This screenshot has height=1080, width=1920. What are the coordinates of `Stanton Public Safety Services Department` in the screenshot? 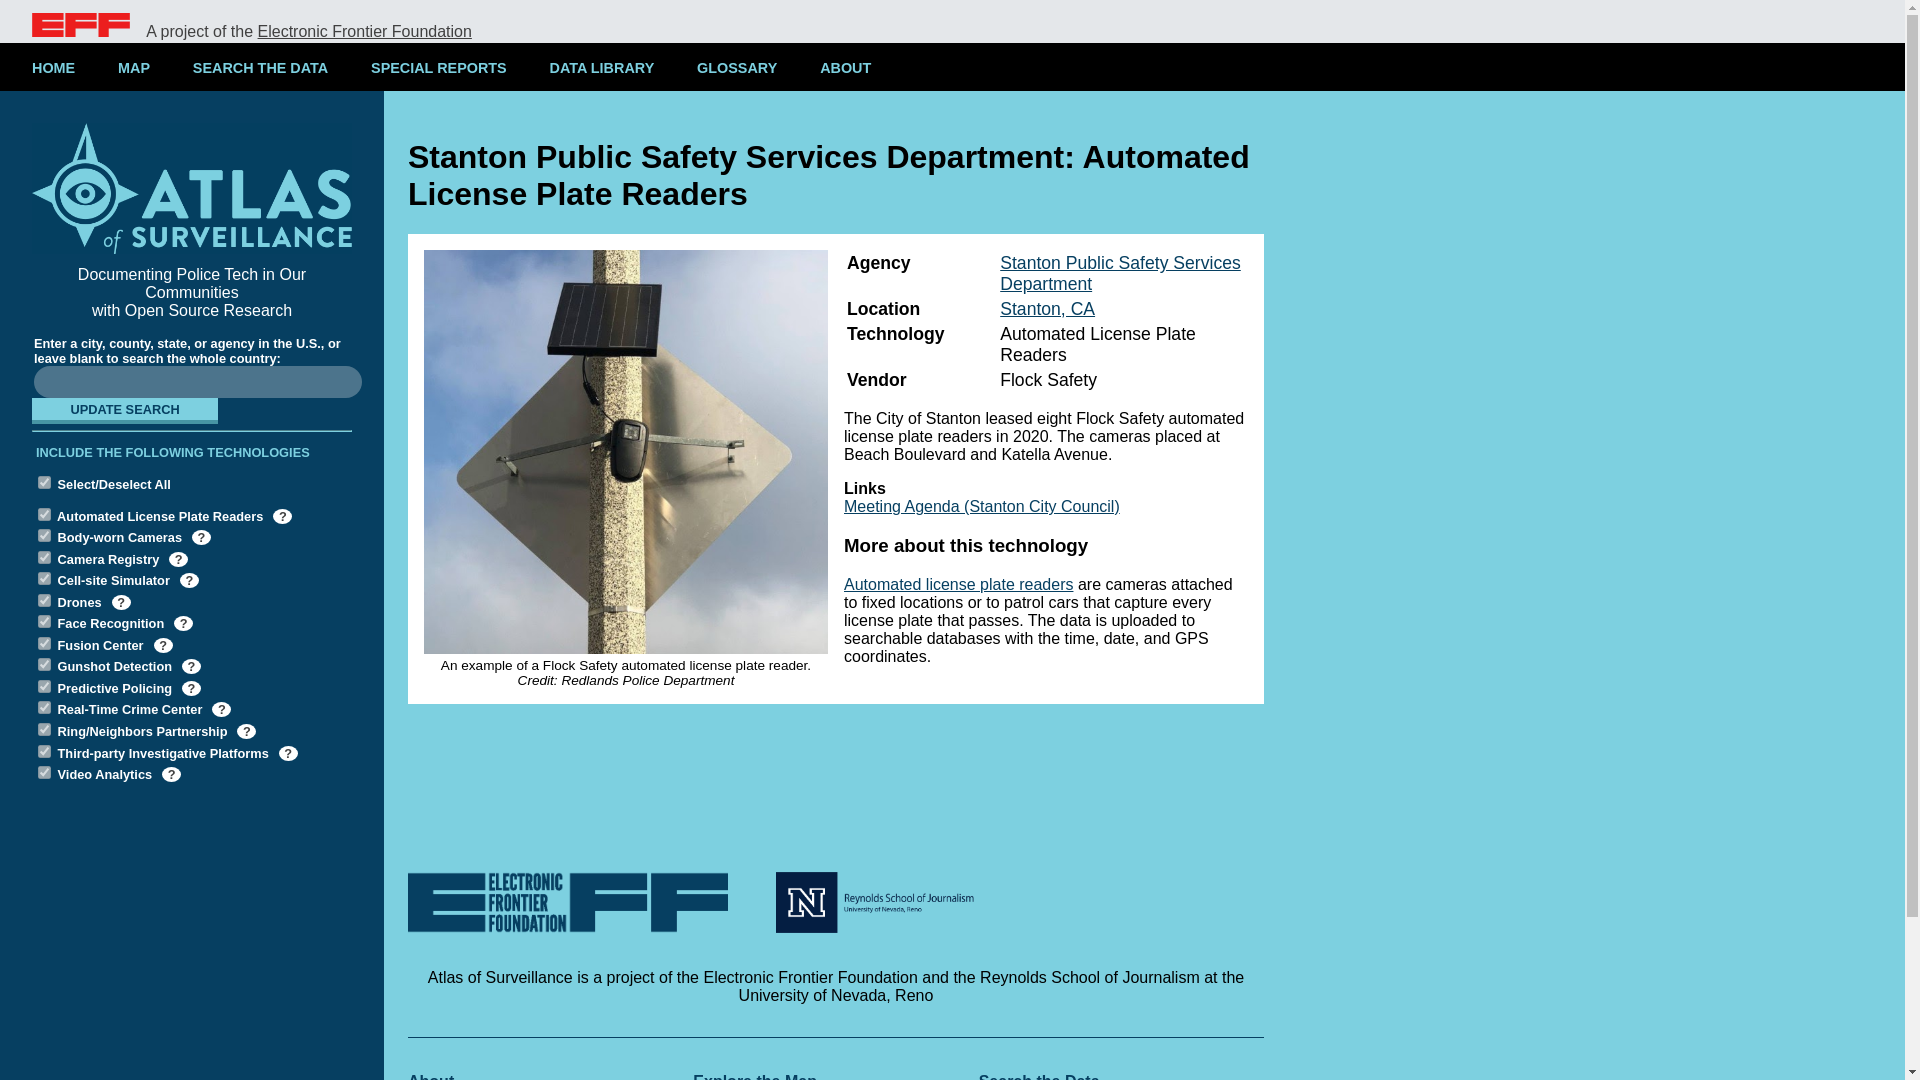 It's located at (1120, 272).